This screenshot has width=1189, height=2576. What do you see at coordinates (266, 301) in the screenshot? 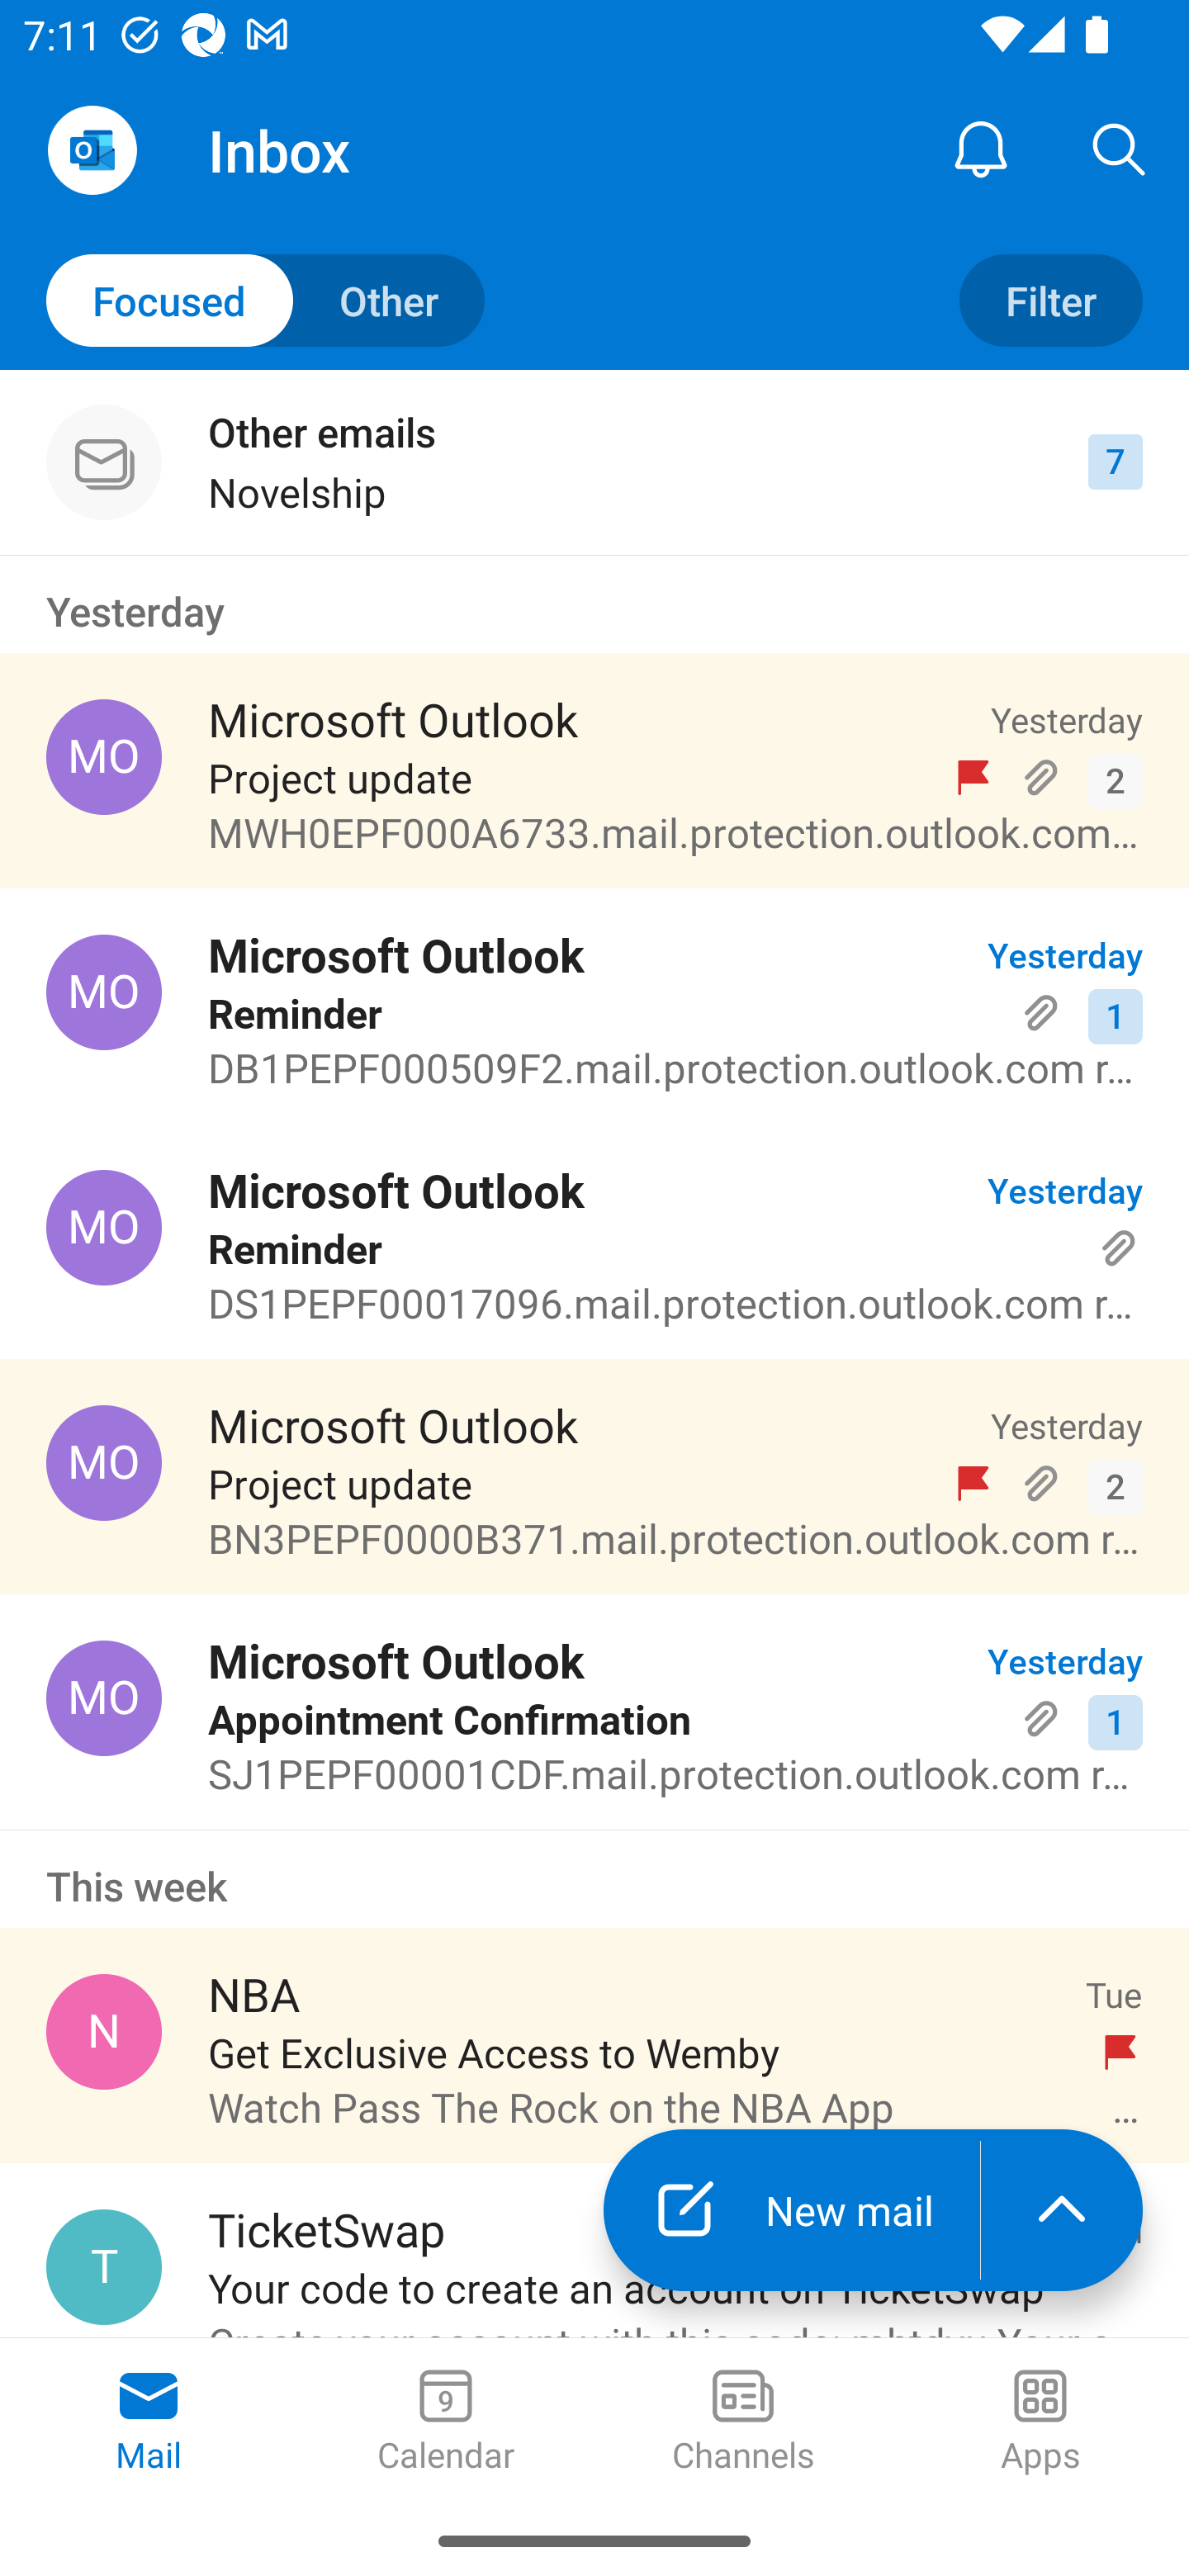
I see `Toggle to other mails` at bounding box center [266, 301].